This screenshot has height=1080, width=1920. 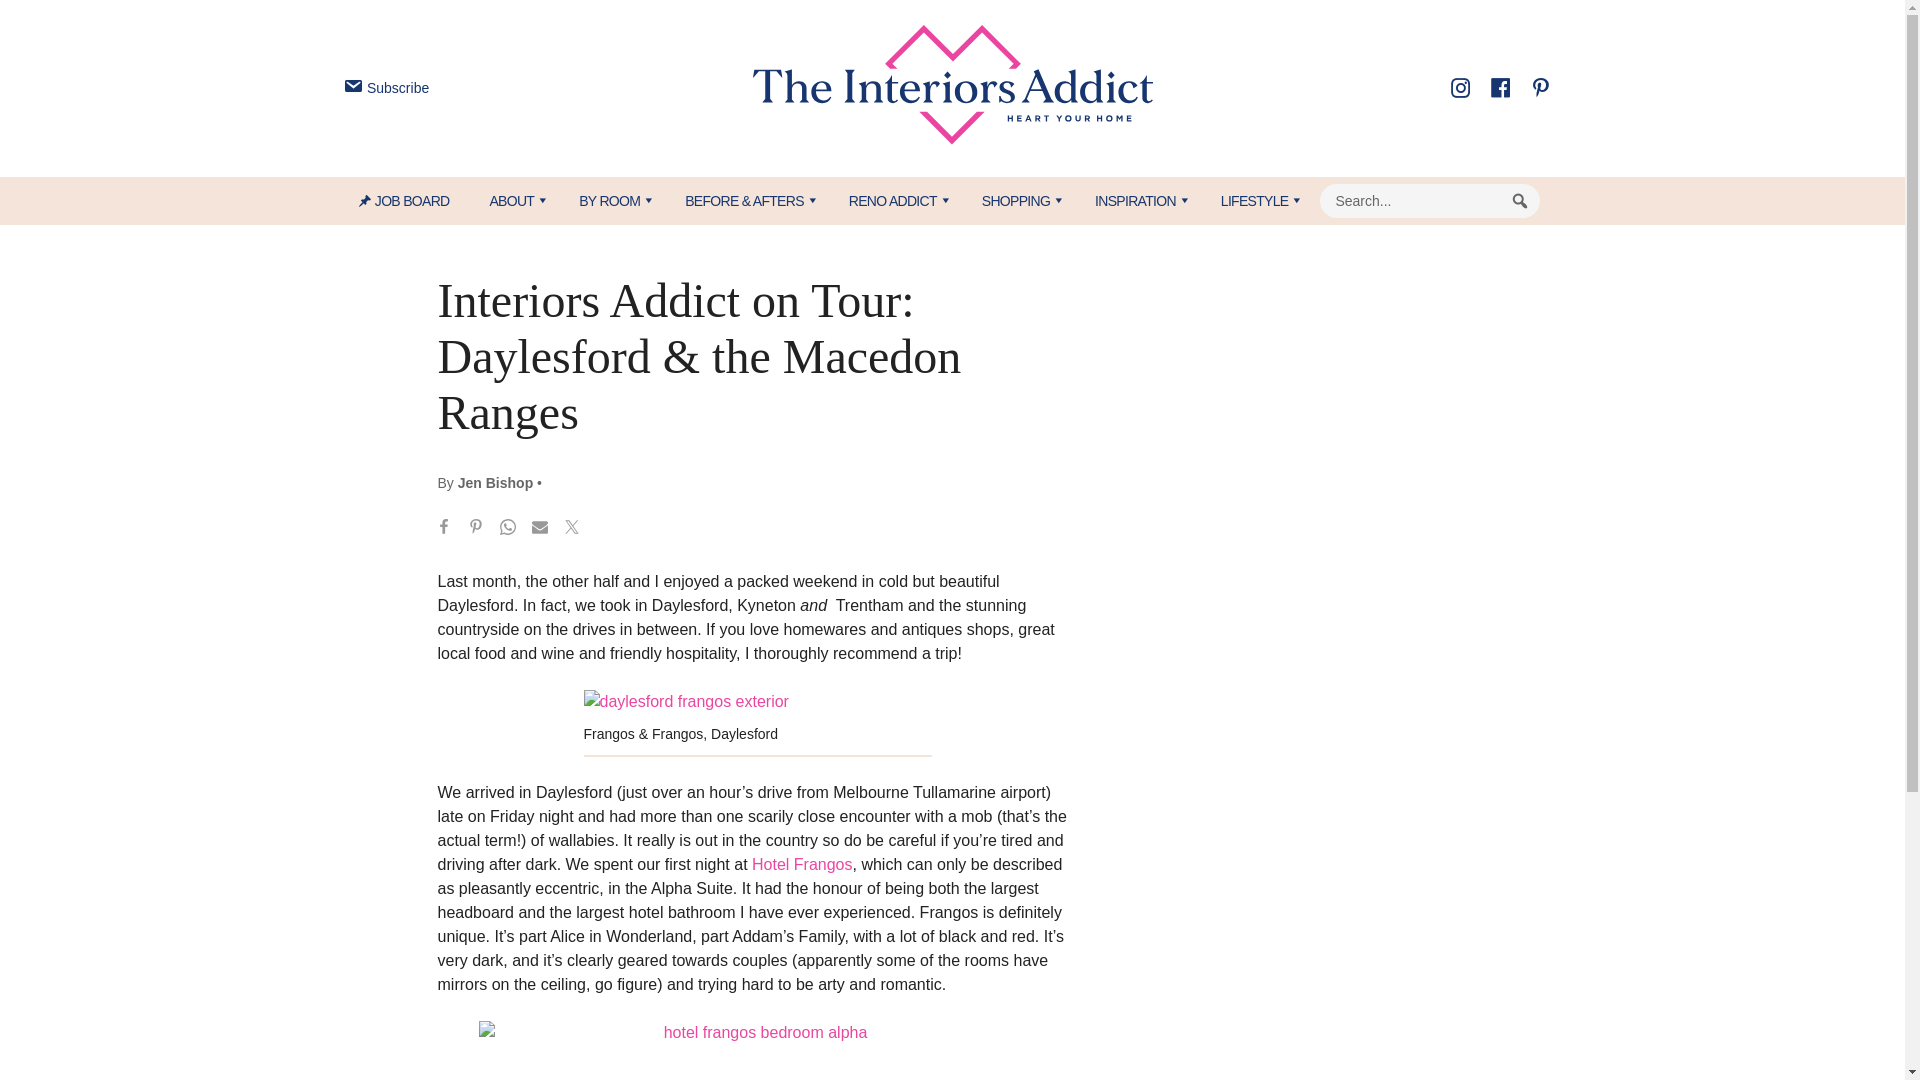 What do you see at coordinates (444, 530) in the screenshot?
I see `Share on Facebook` at bounding box center [444, 530].